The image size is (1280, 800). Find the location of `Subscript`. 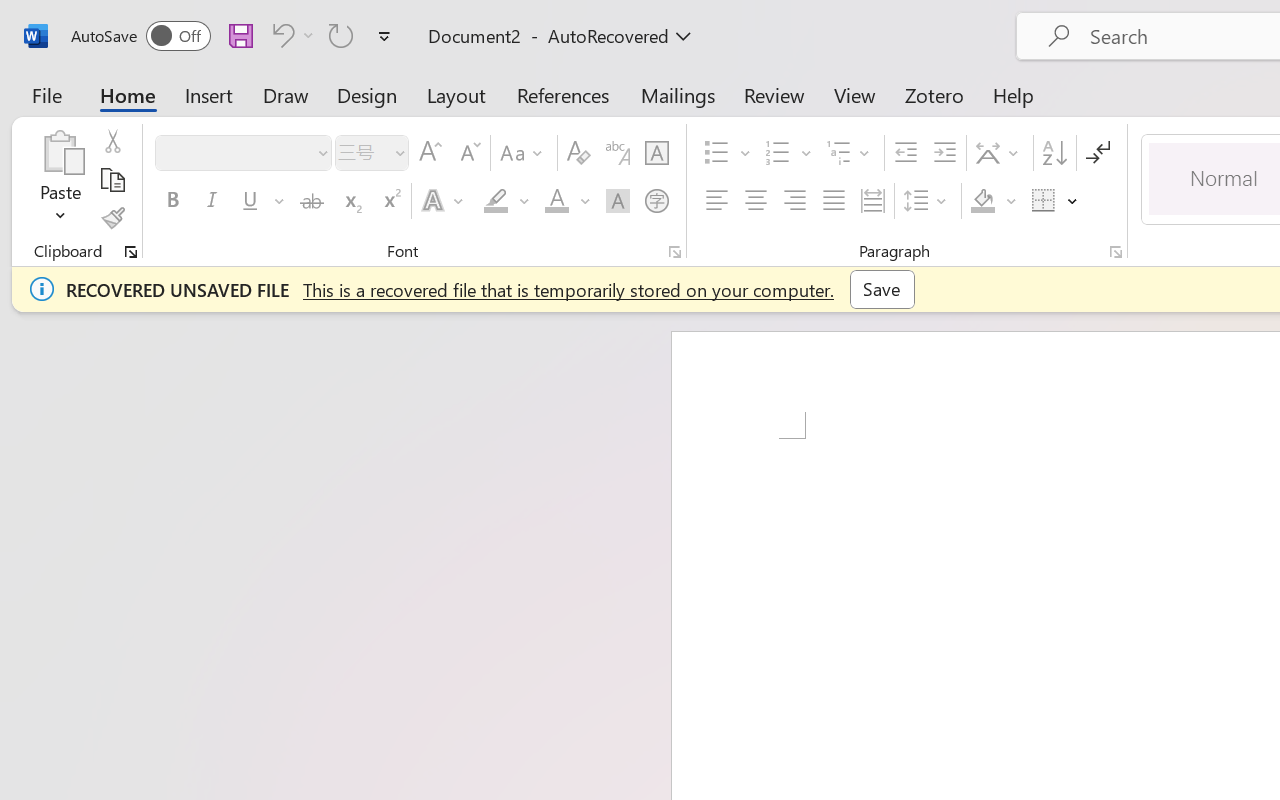

Subscript is located at coordinates (350, 201).